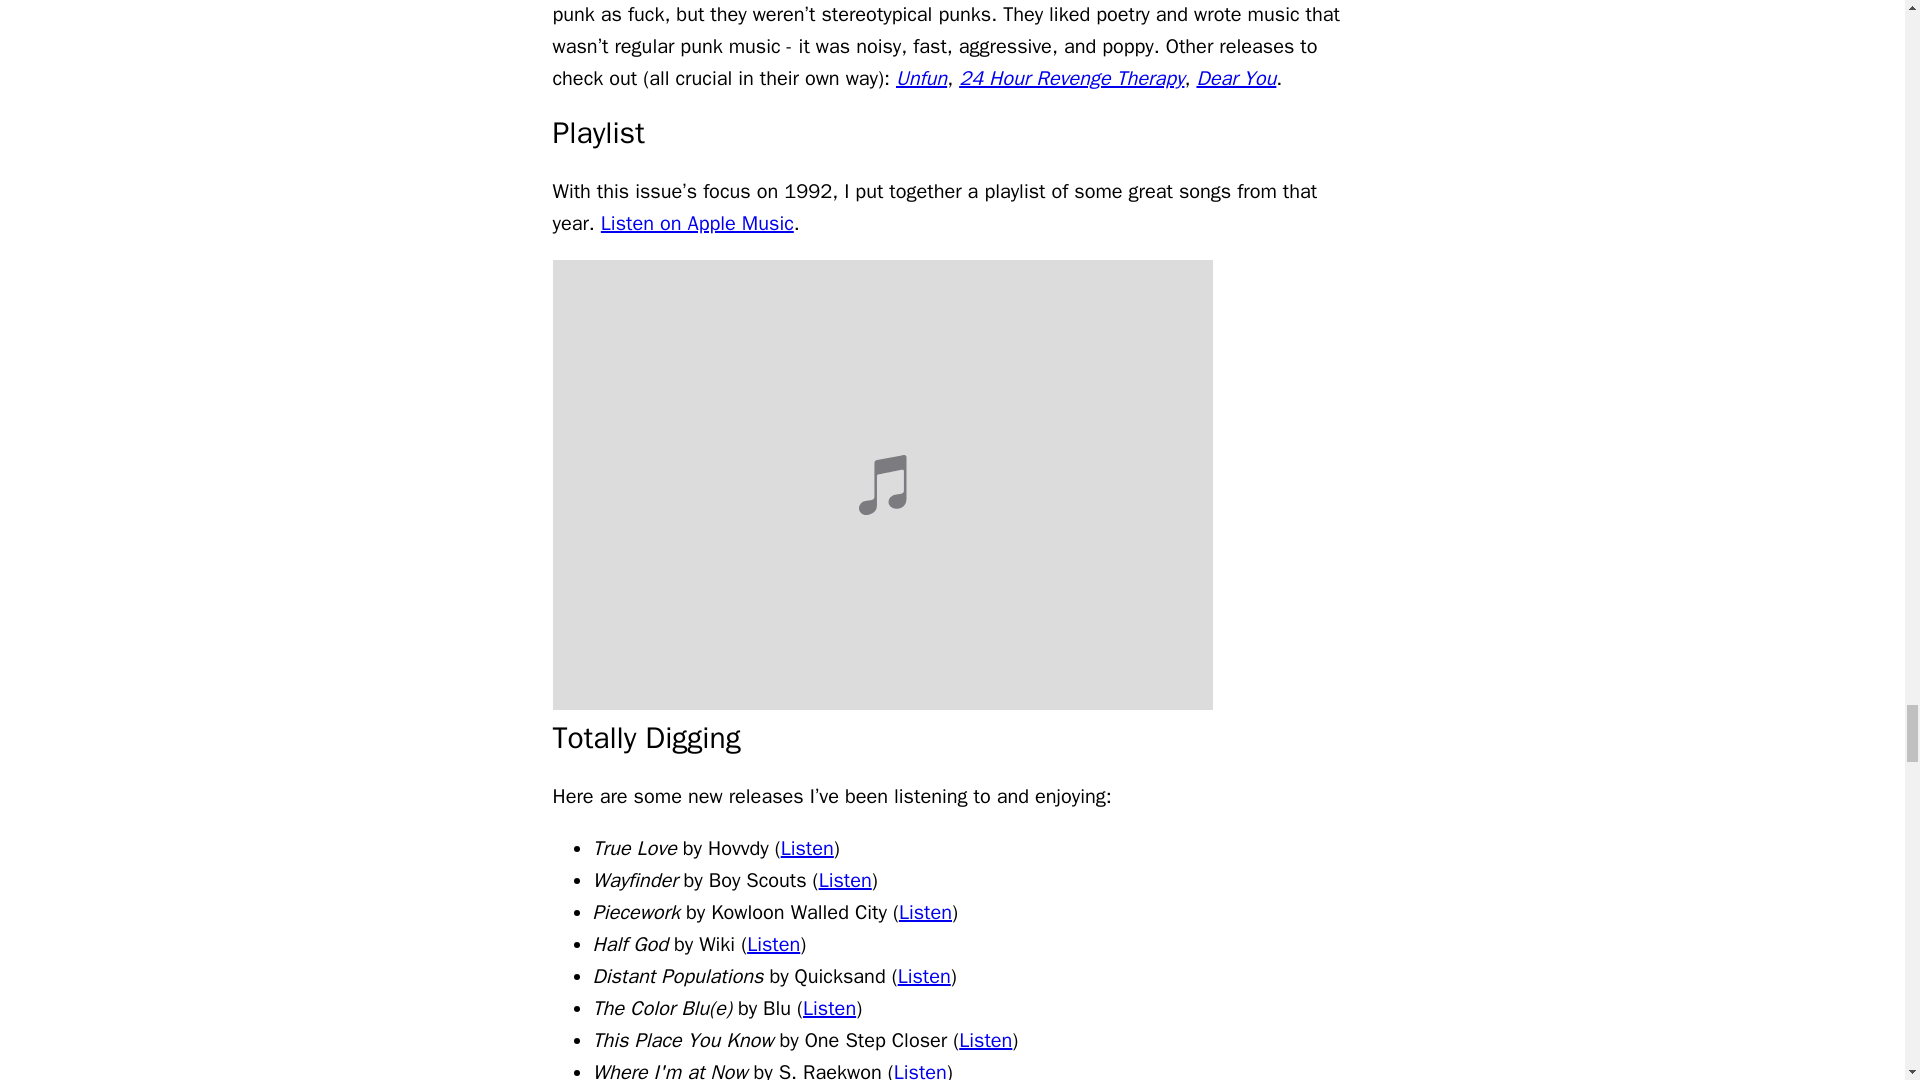  What do you see at coordinates (807, 848) in the screenshot?
I see `Listen` at bounding box center [807, 848].